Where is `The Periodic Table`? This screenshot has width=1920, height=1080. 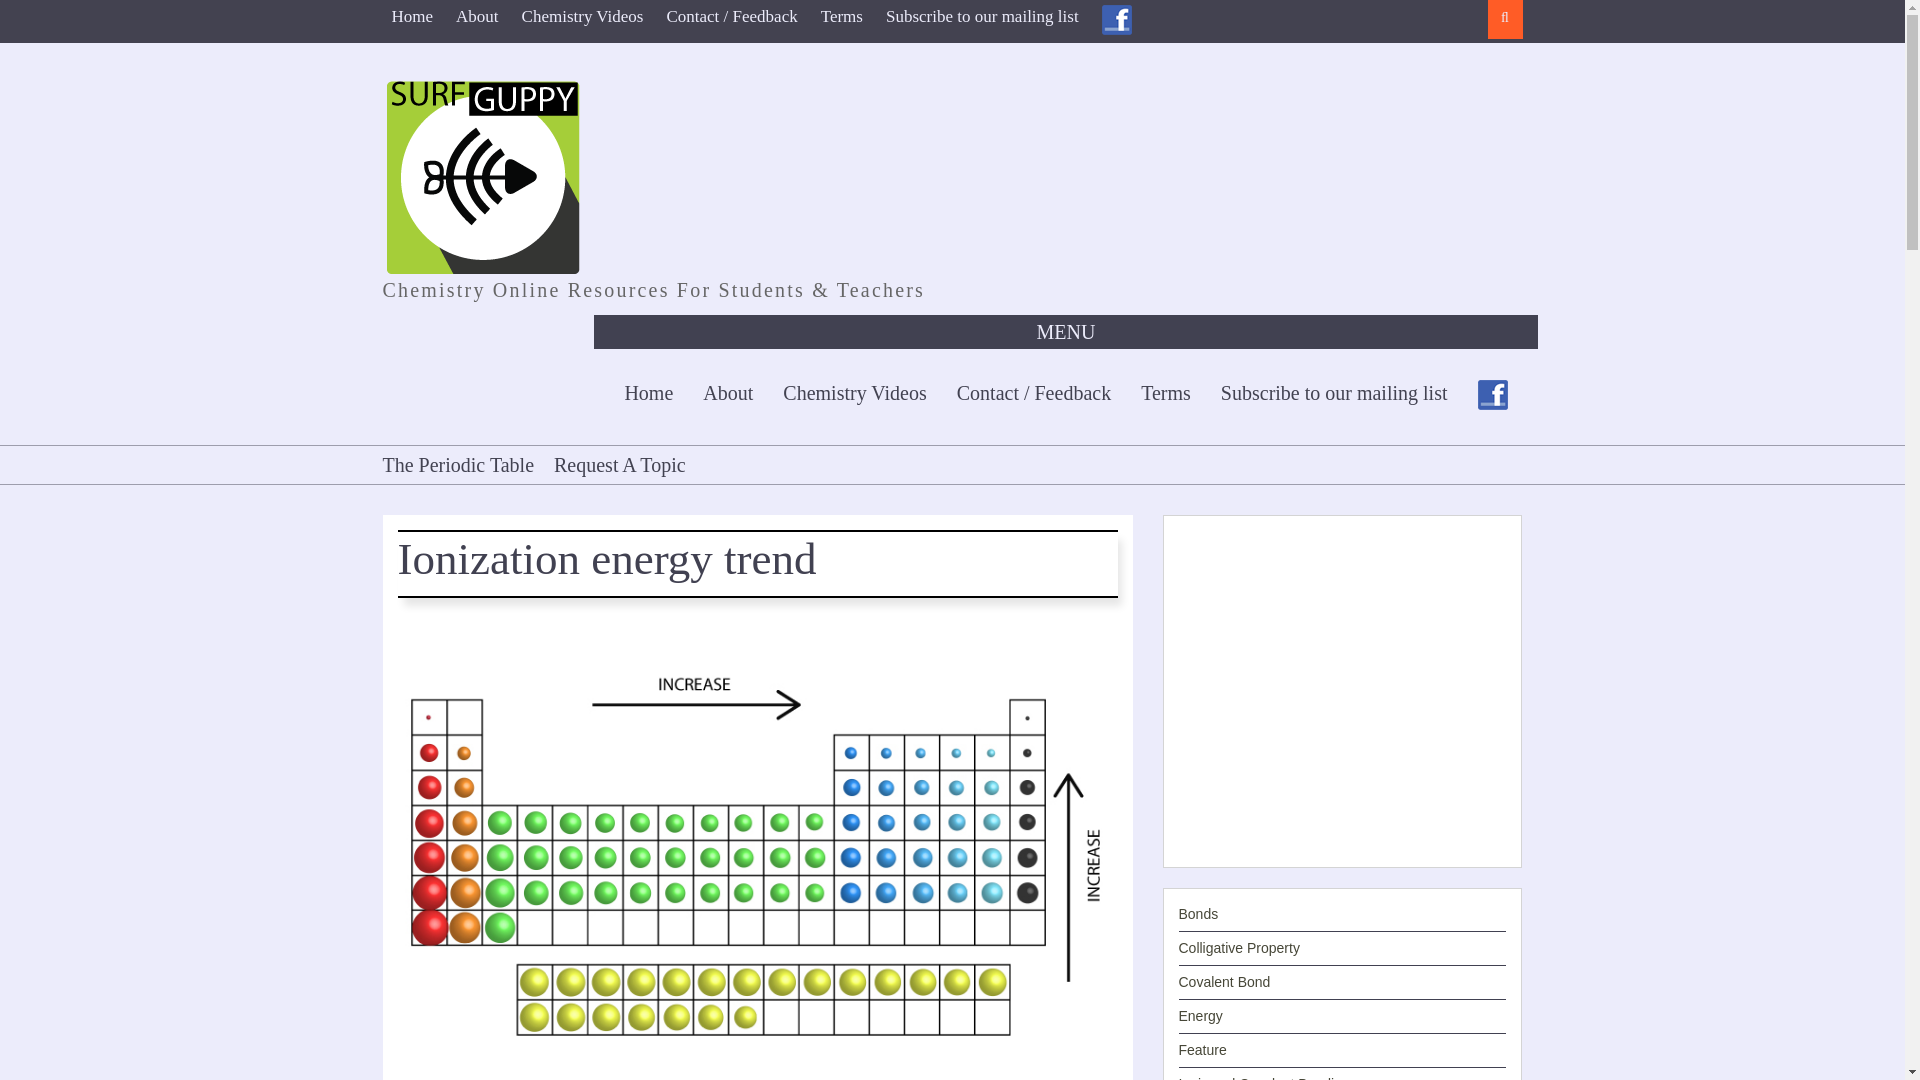 The Periodic Table is located at coordinates (462, 464).